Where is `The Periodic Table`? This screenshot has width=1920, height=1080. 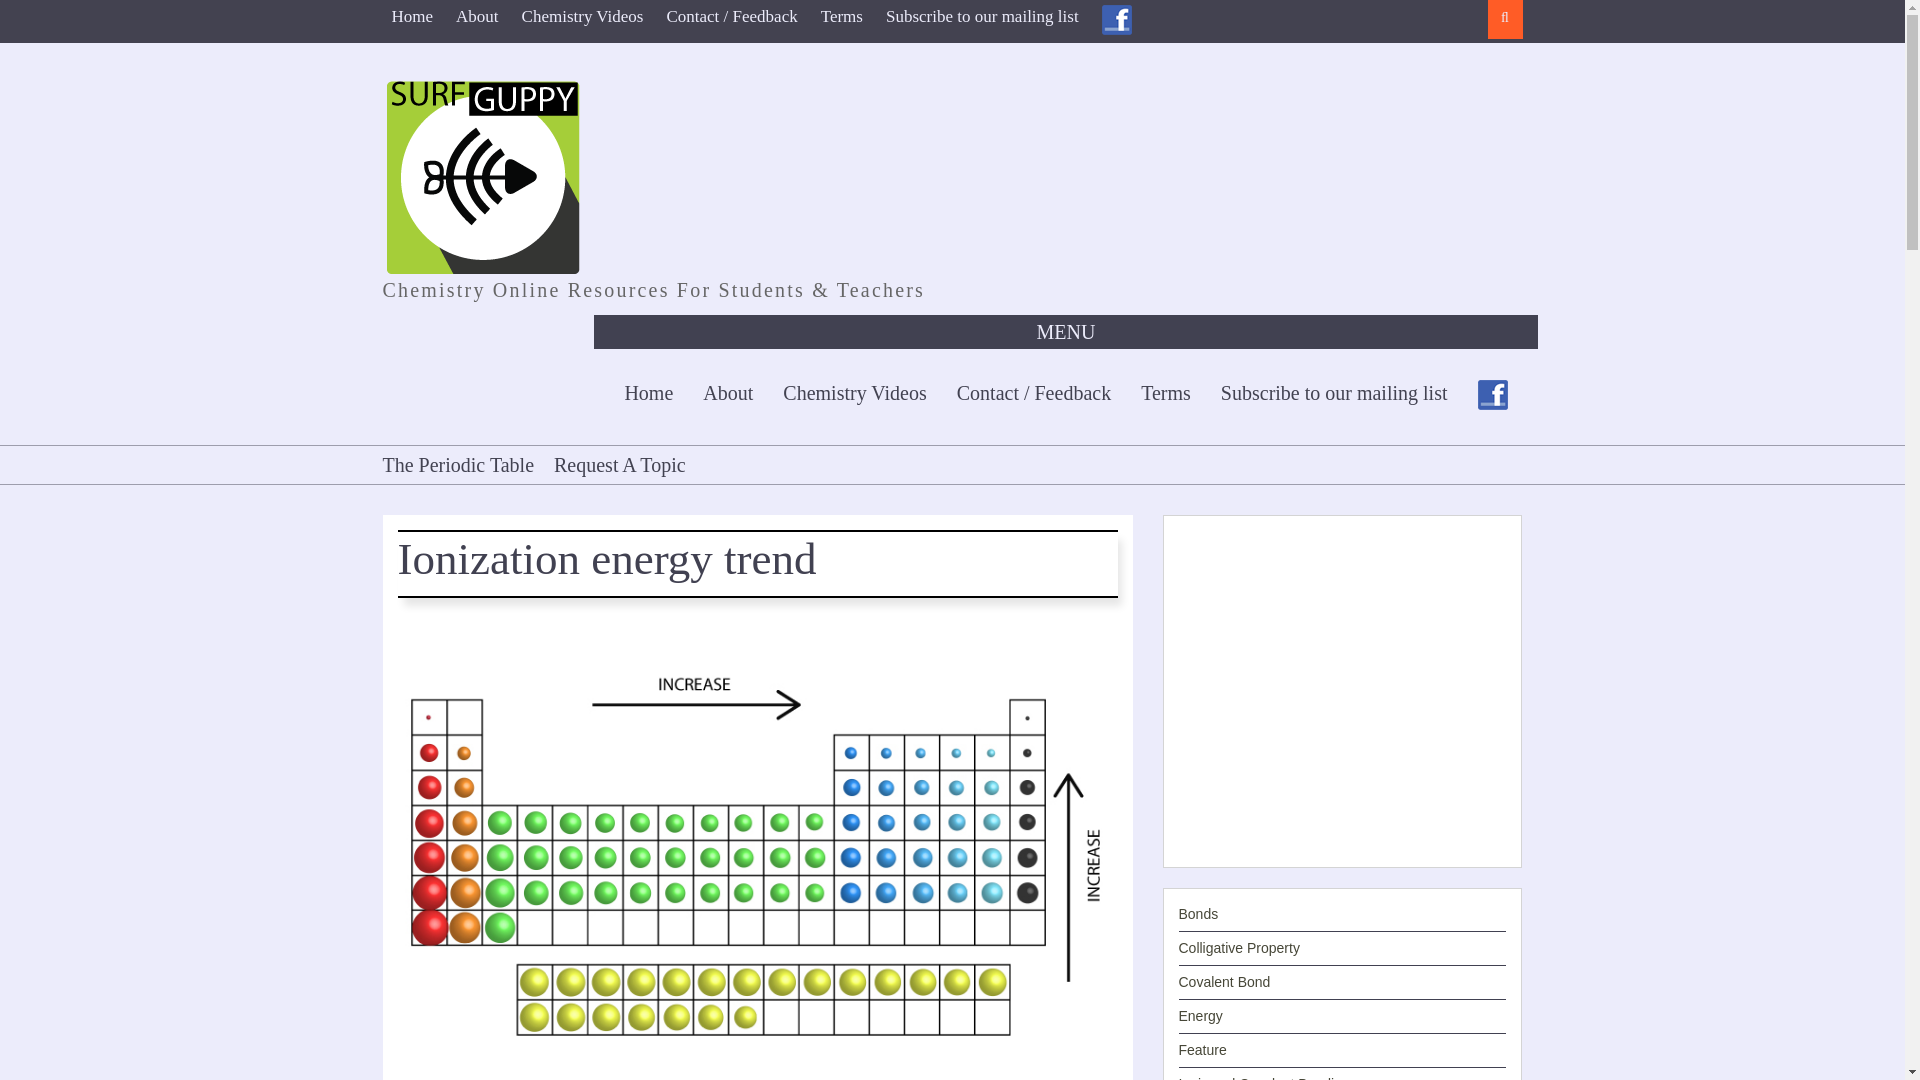 The Periodic Table is located at coordinates (462, 464).